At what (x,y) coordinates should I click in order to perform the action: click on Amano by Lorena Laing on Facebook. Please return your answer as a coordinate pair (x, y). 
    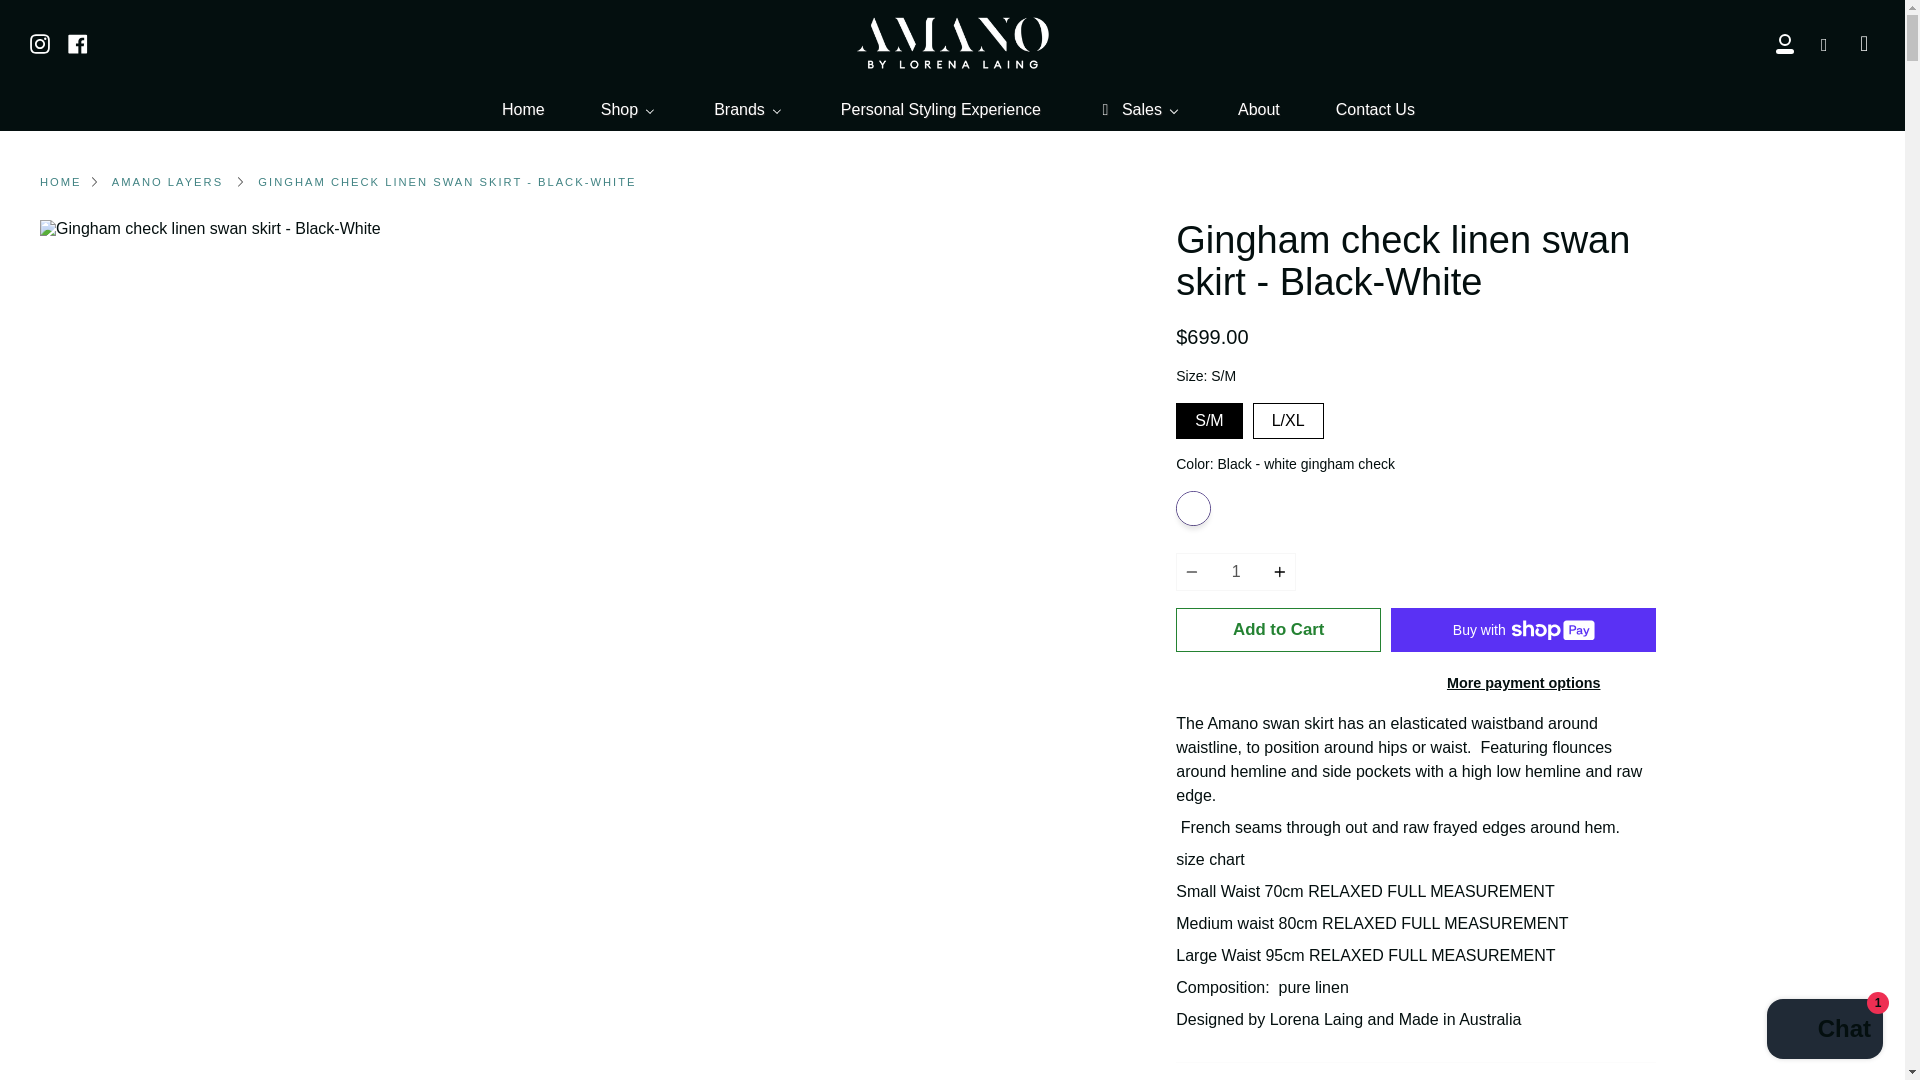
    Looking at the image, I should click on (78, 42).